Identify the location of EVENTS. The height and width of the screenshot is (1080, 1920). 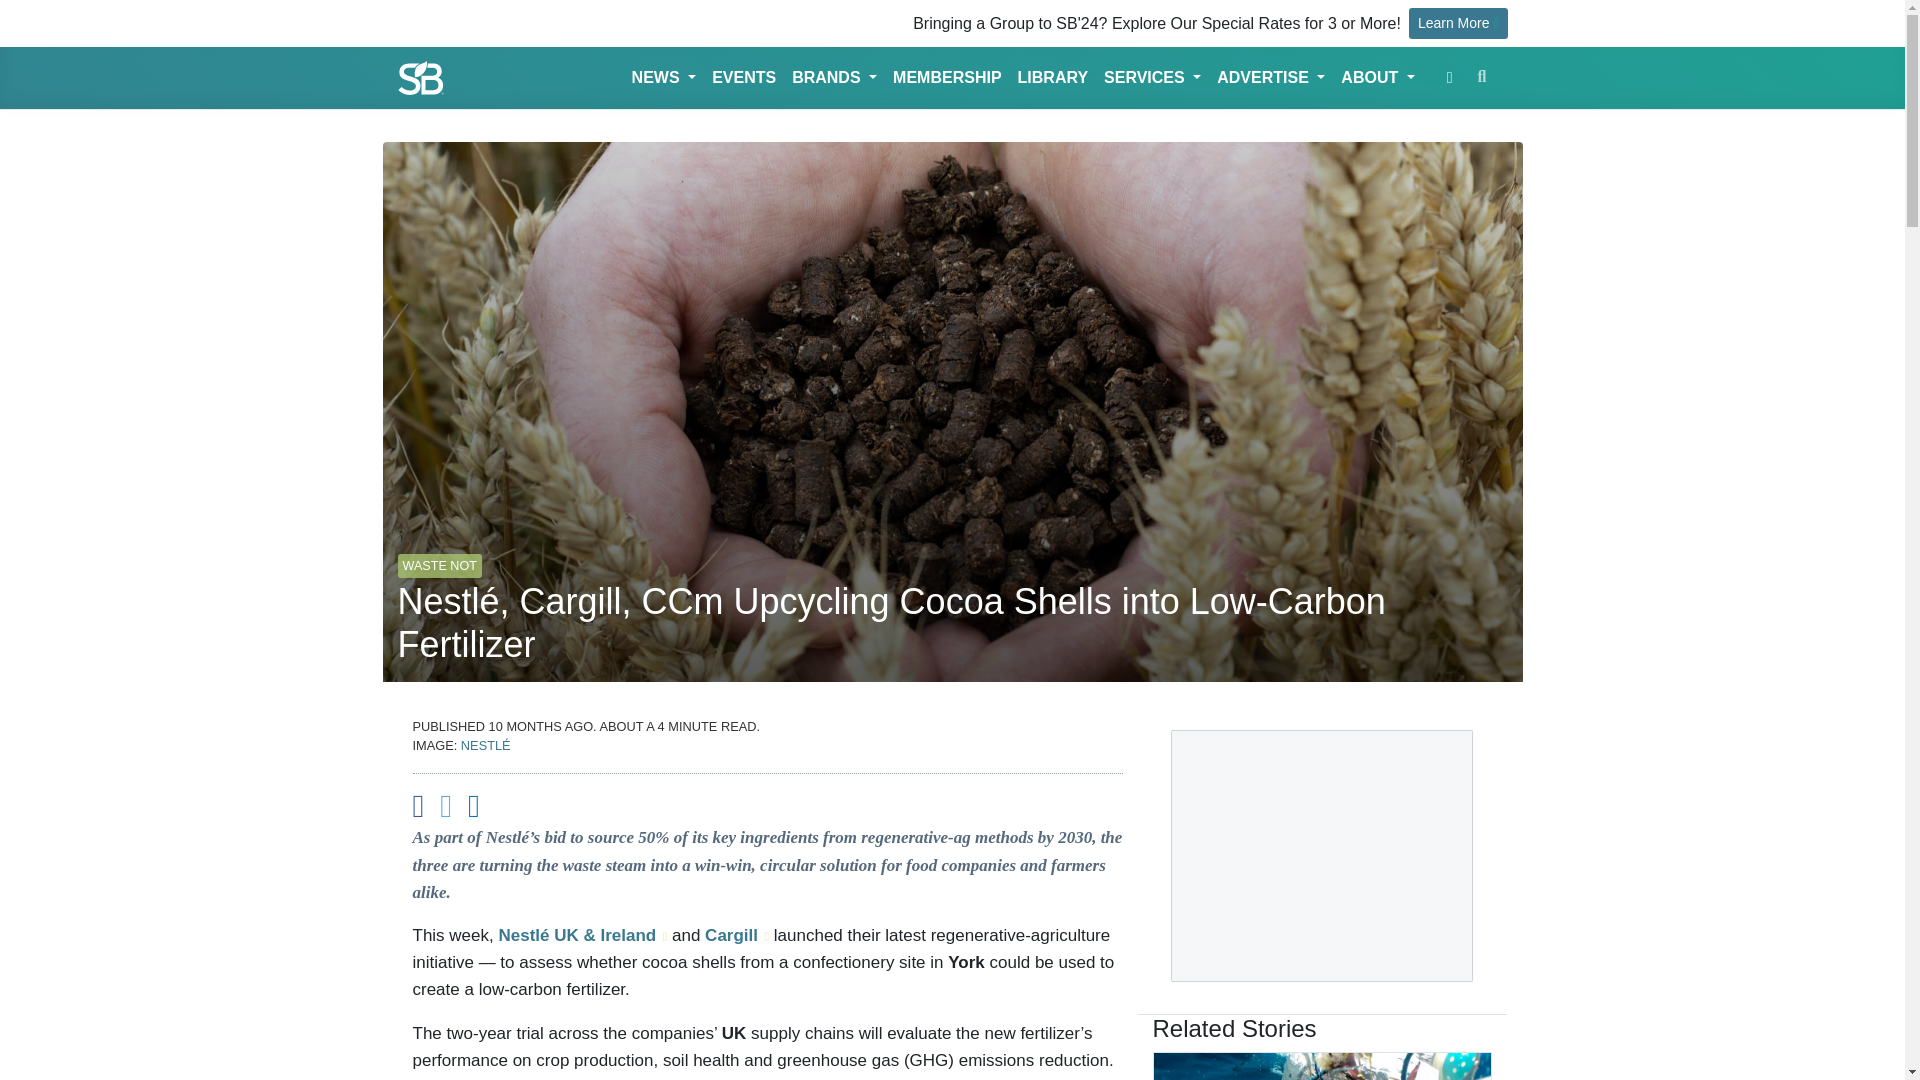
(744, 78).